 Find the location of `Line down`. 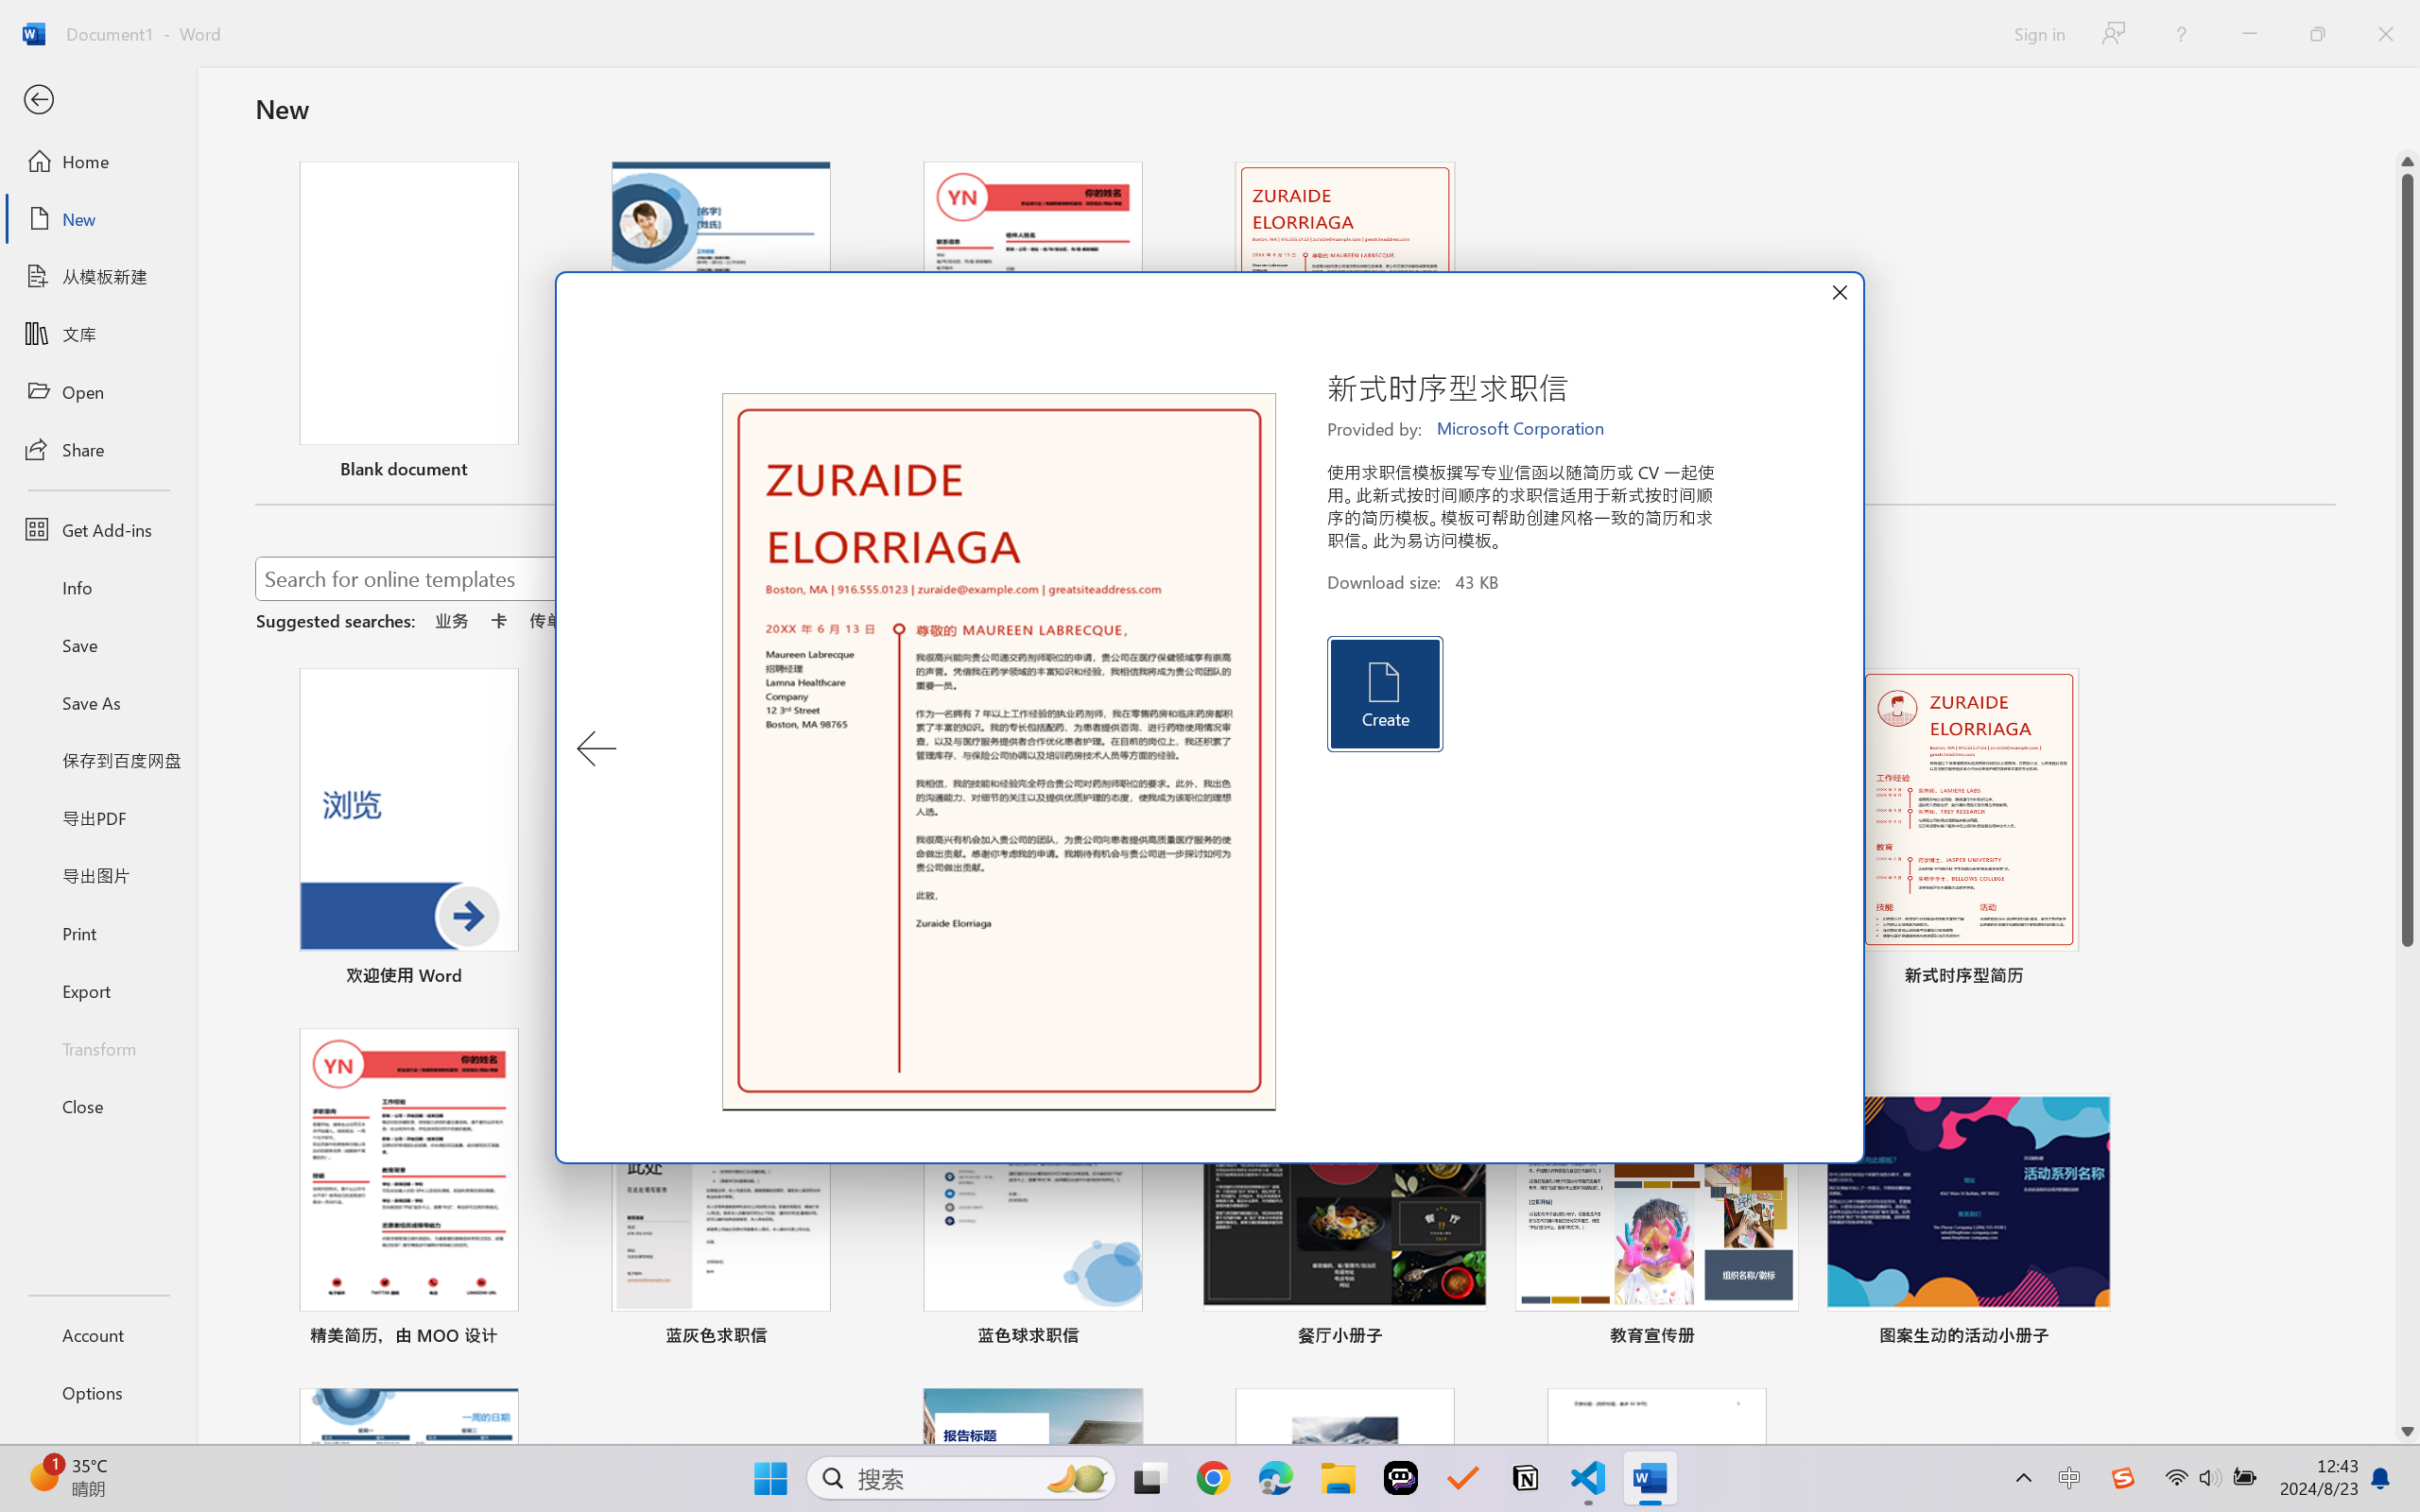

Line down is located at coordinates (2408, 1432).